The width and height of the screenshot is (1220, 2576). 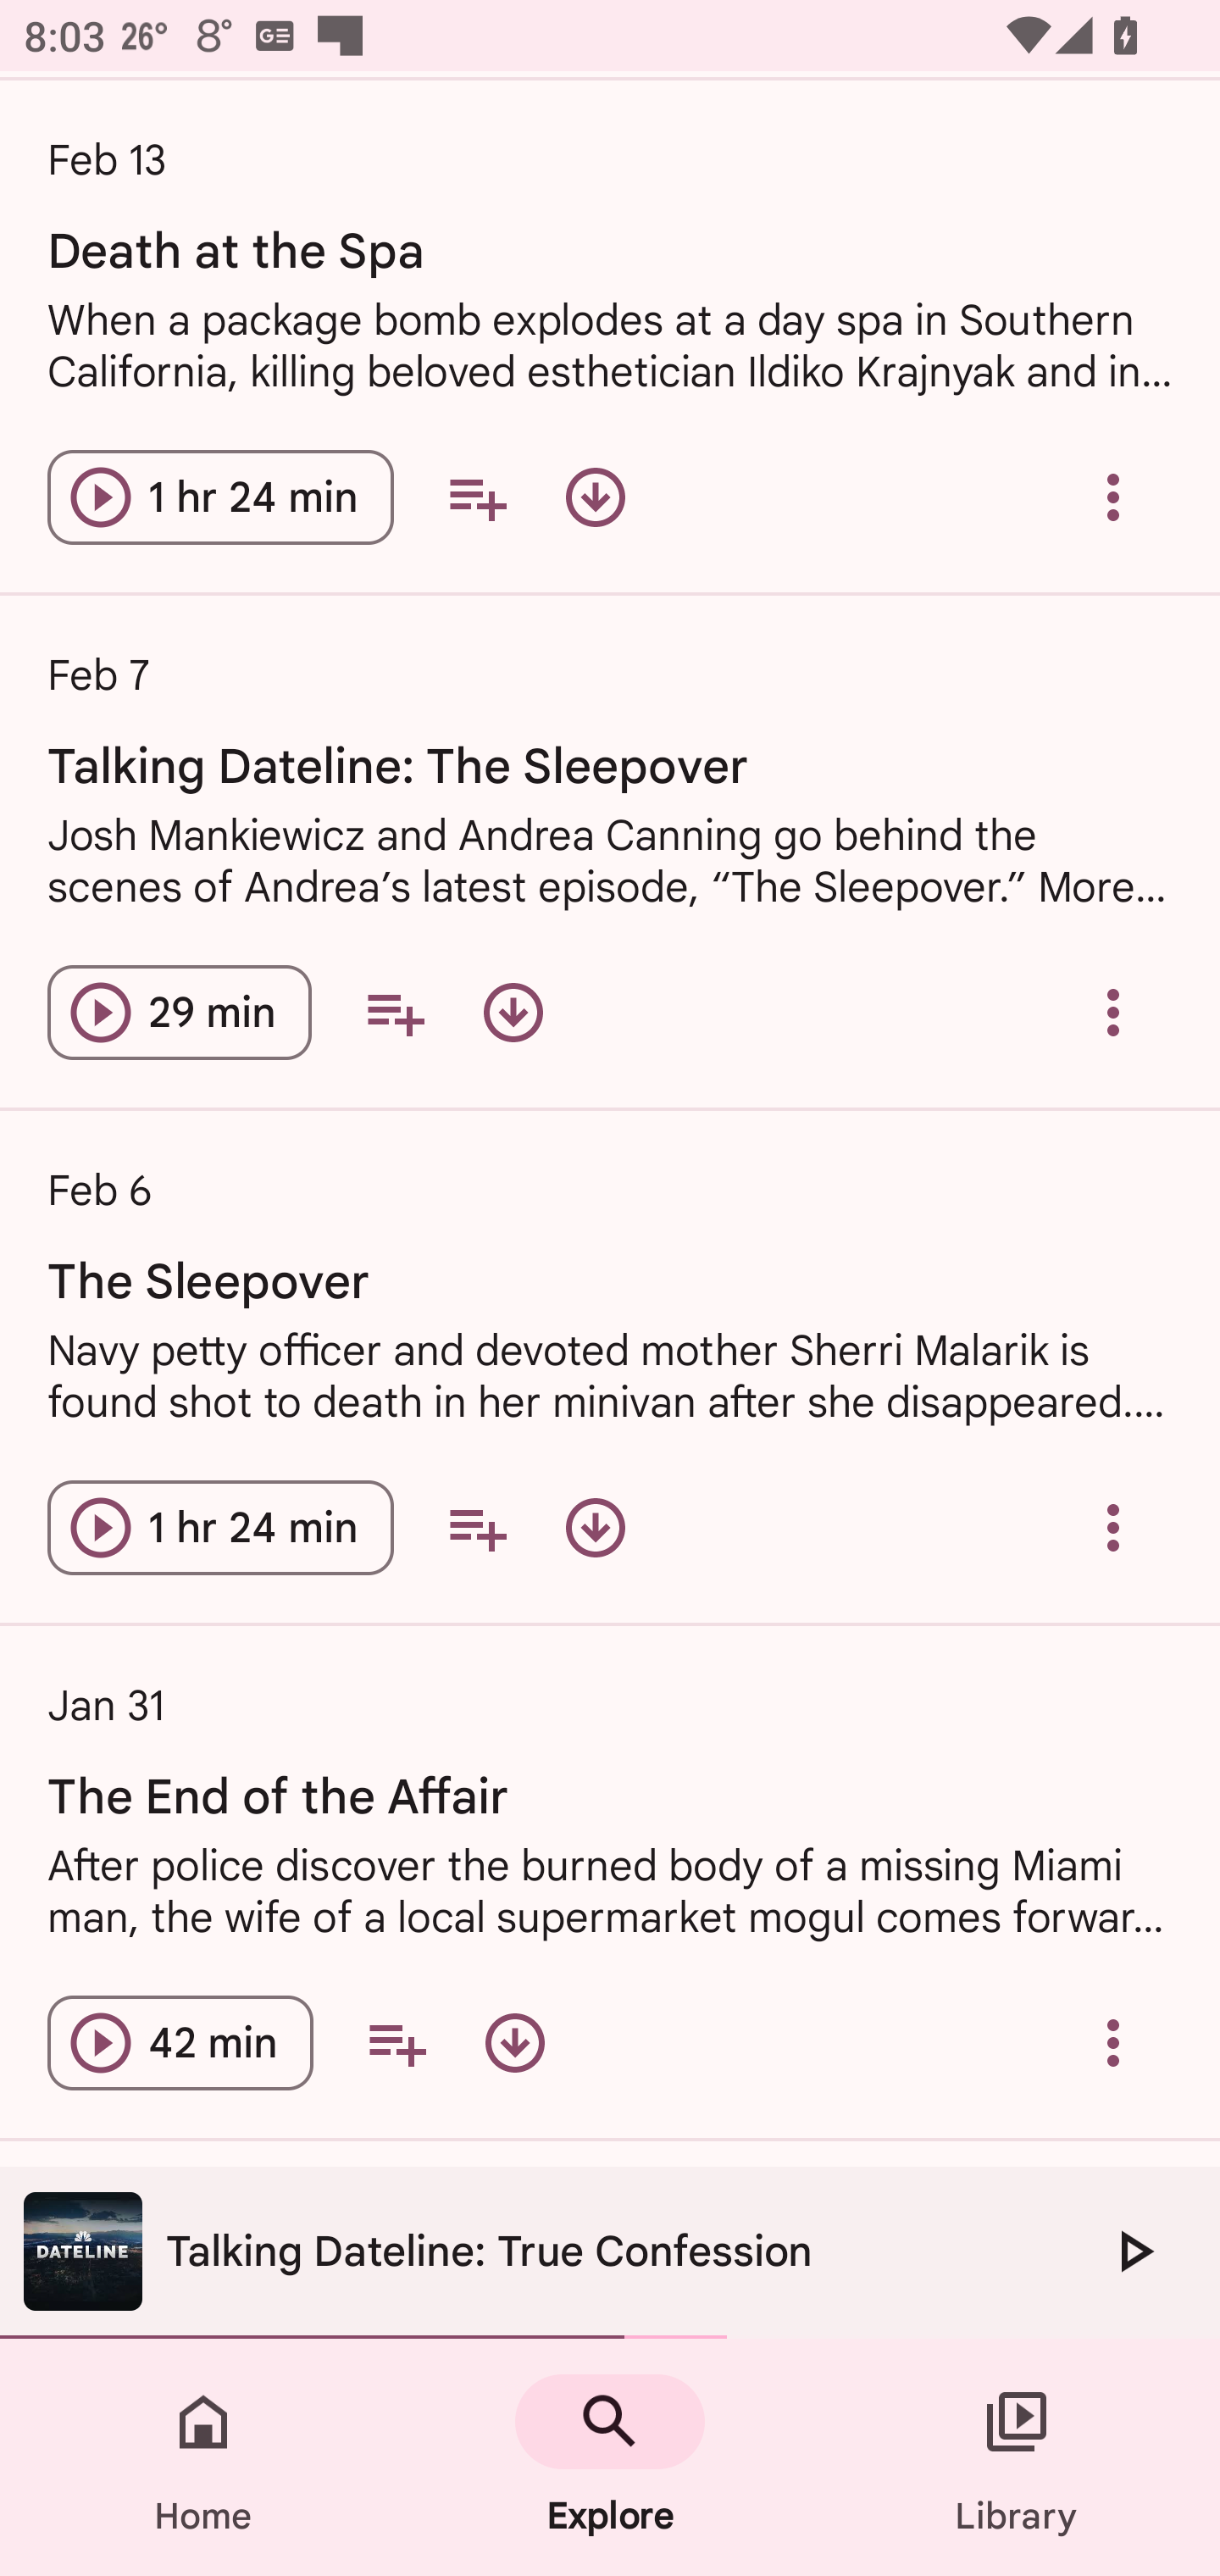 I want to click on Add to your queue, so click(x=476, y=497).